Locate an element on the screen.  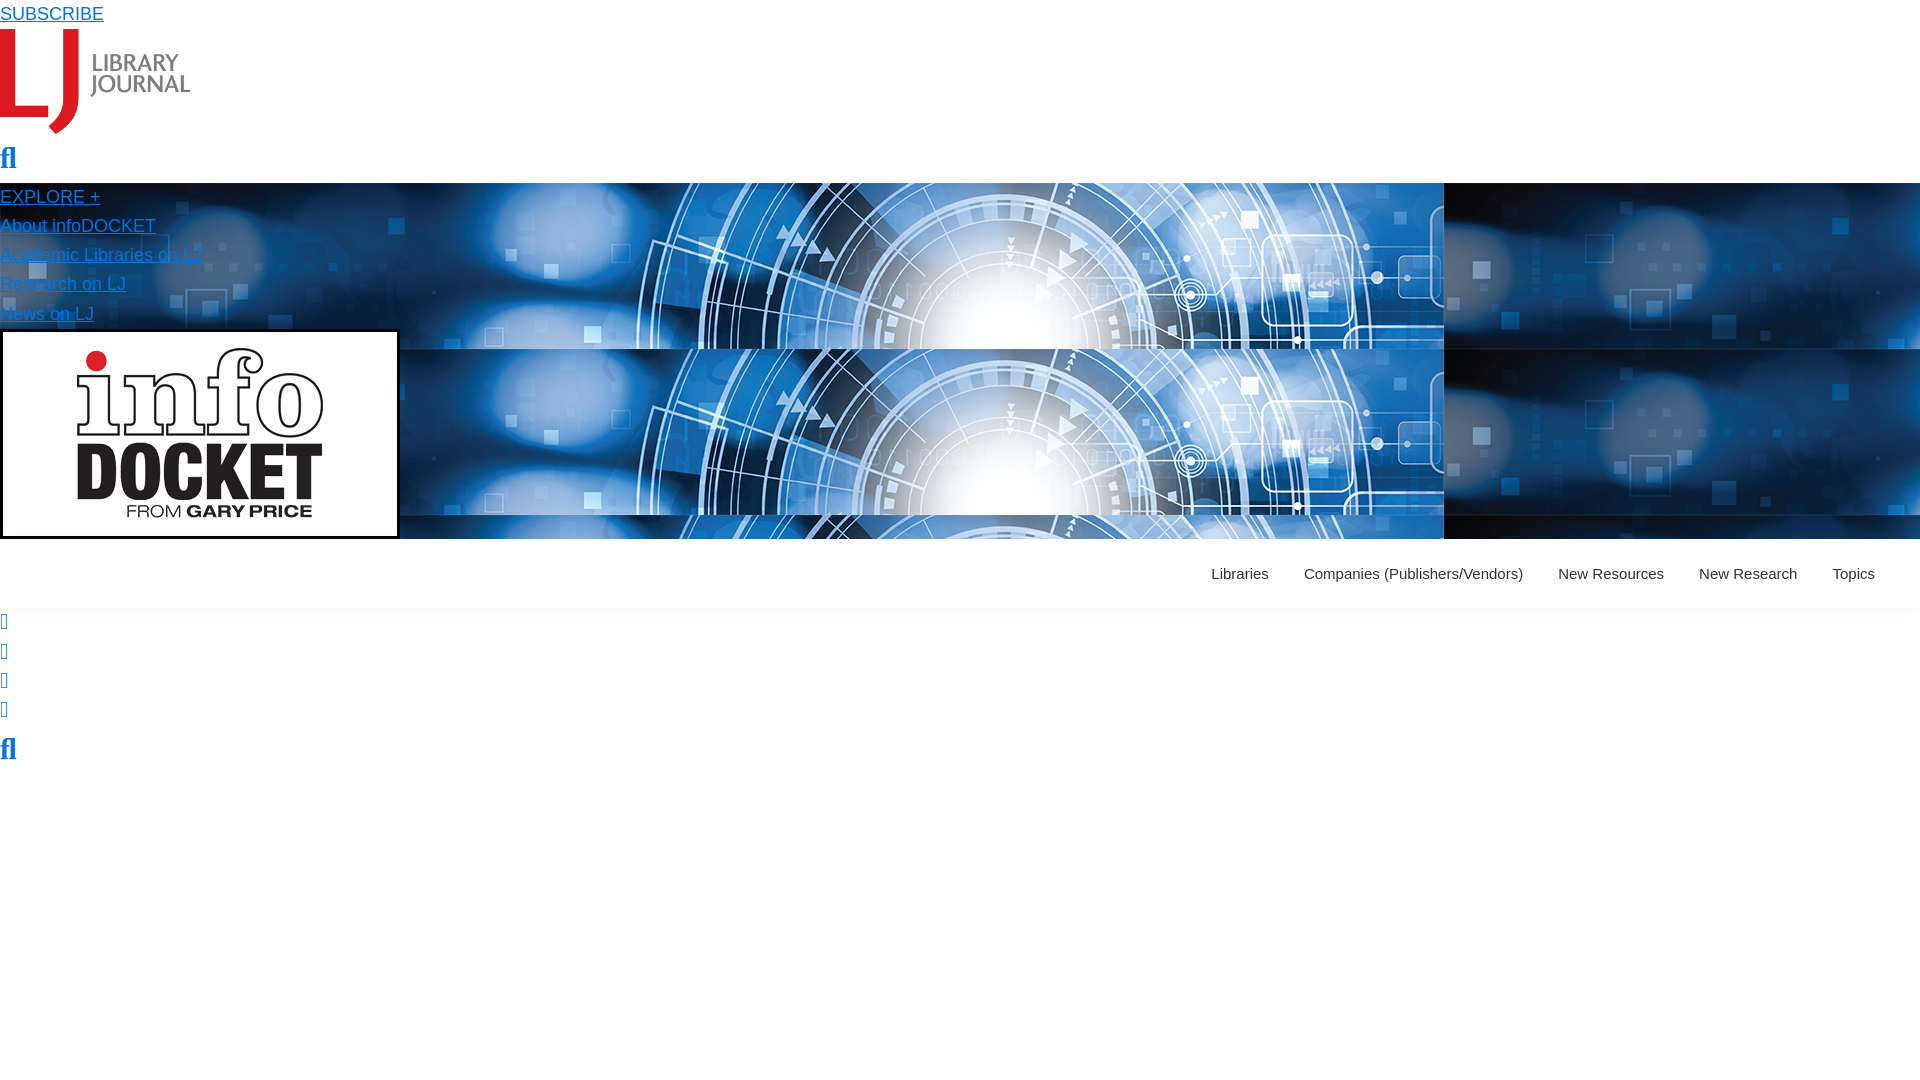
Research on LJ is located at coordinates (63, 284).